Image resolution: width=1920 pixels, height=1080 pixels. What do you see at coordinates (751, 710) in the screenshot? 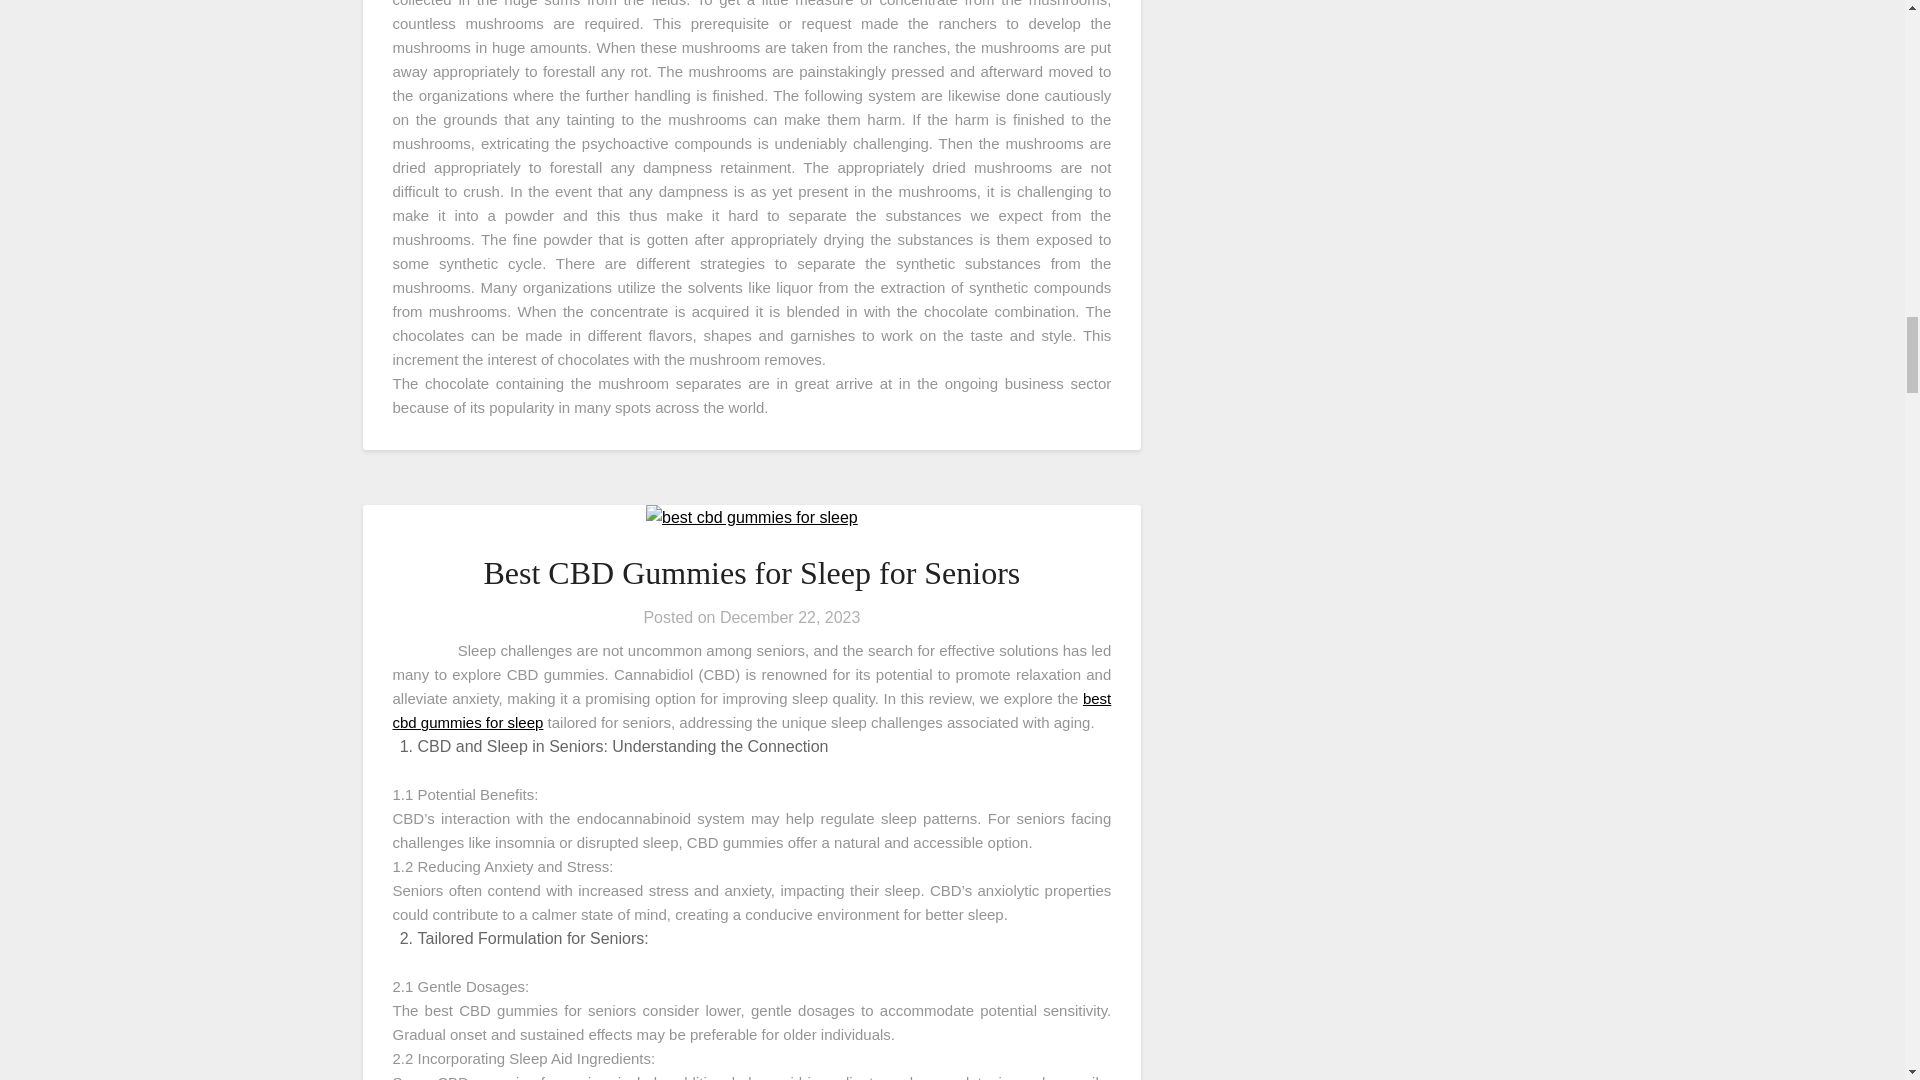
I see `best cbd gummies for sleep` at bounding box center [751, 710].